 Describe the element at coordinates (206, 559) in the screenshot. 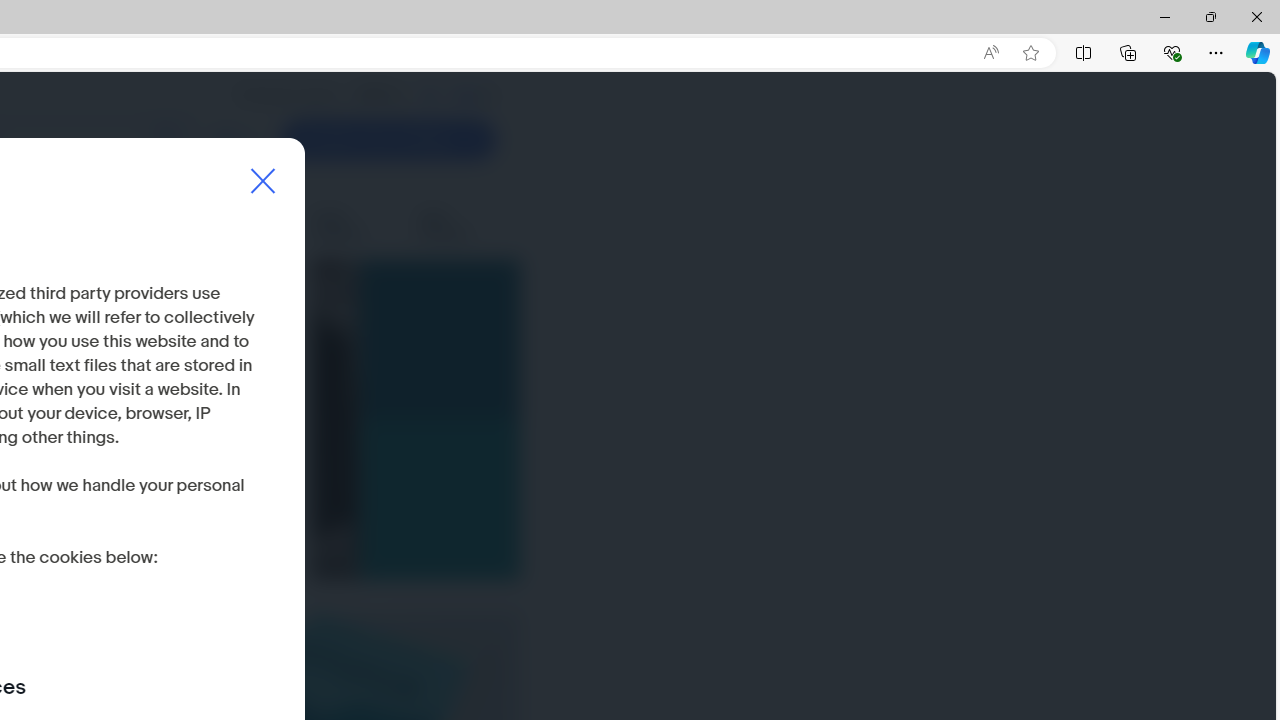

I see `Accept All` at that location.